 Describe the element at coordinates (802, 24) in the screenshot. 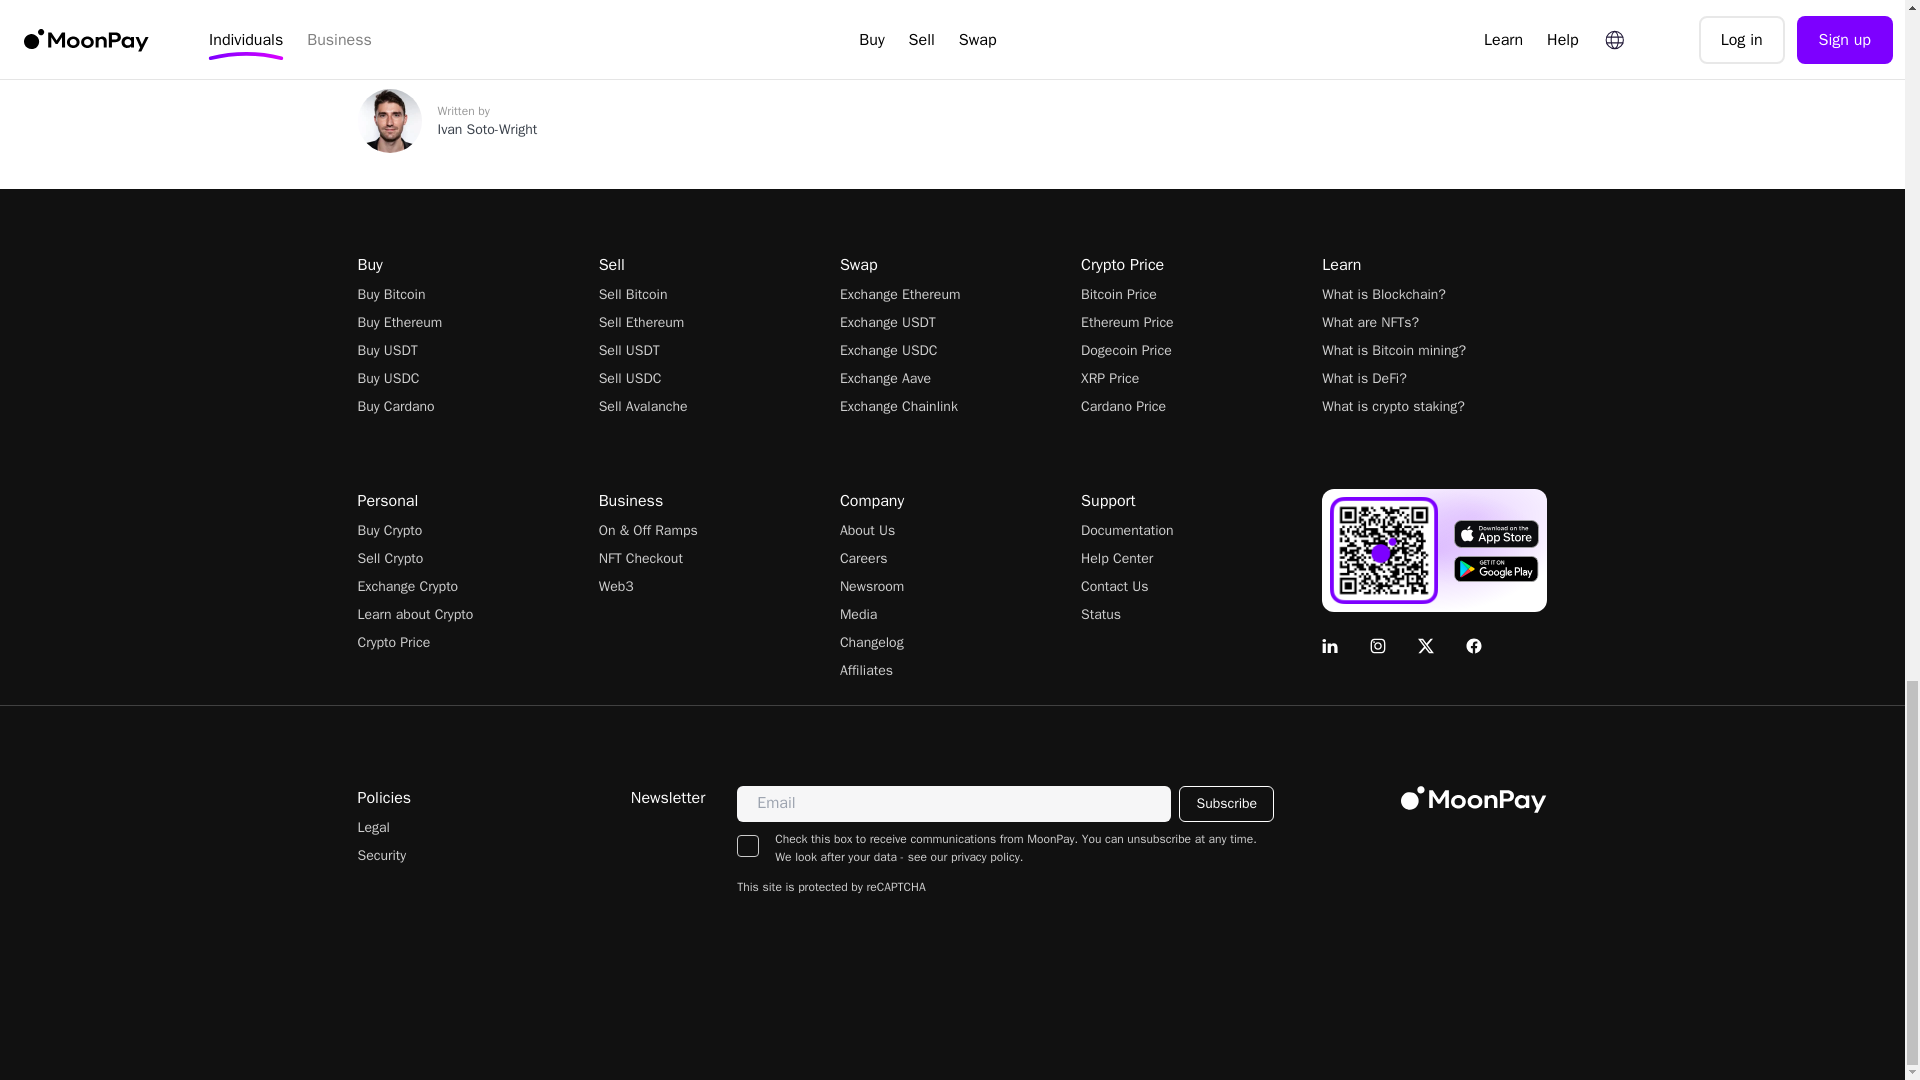

I see `Email` at that location.